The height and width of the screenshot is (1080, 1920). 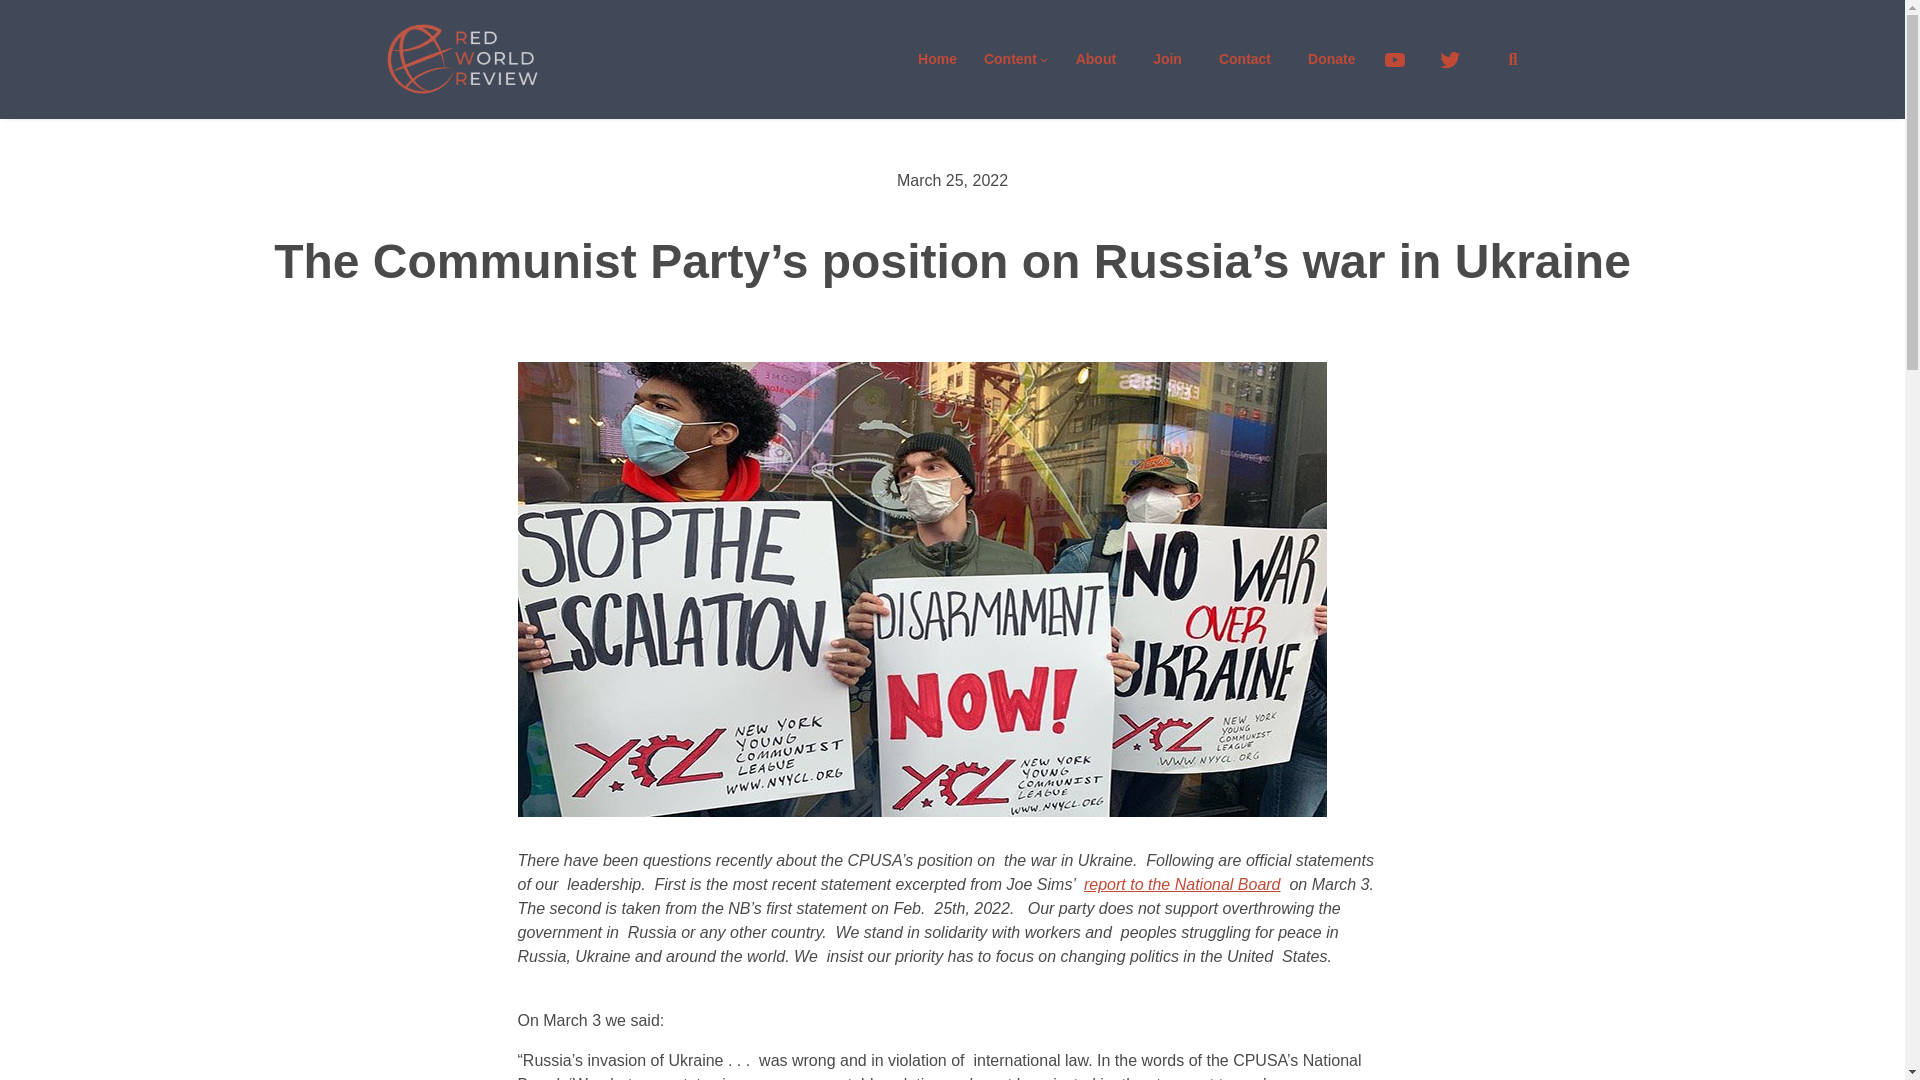 What do you see at coordinates (1167, 59) in the screenshot?
I see `Contact` at bounding box center [1167, 59].